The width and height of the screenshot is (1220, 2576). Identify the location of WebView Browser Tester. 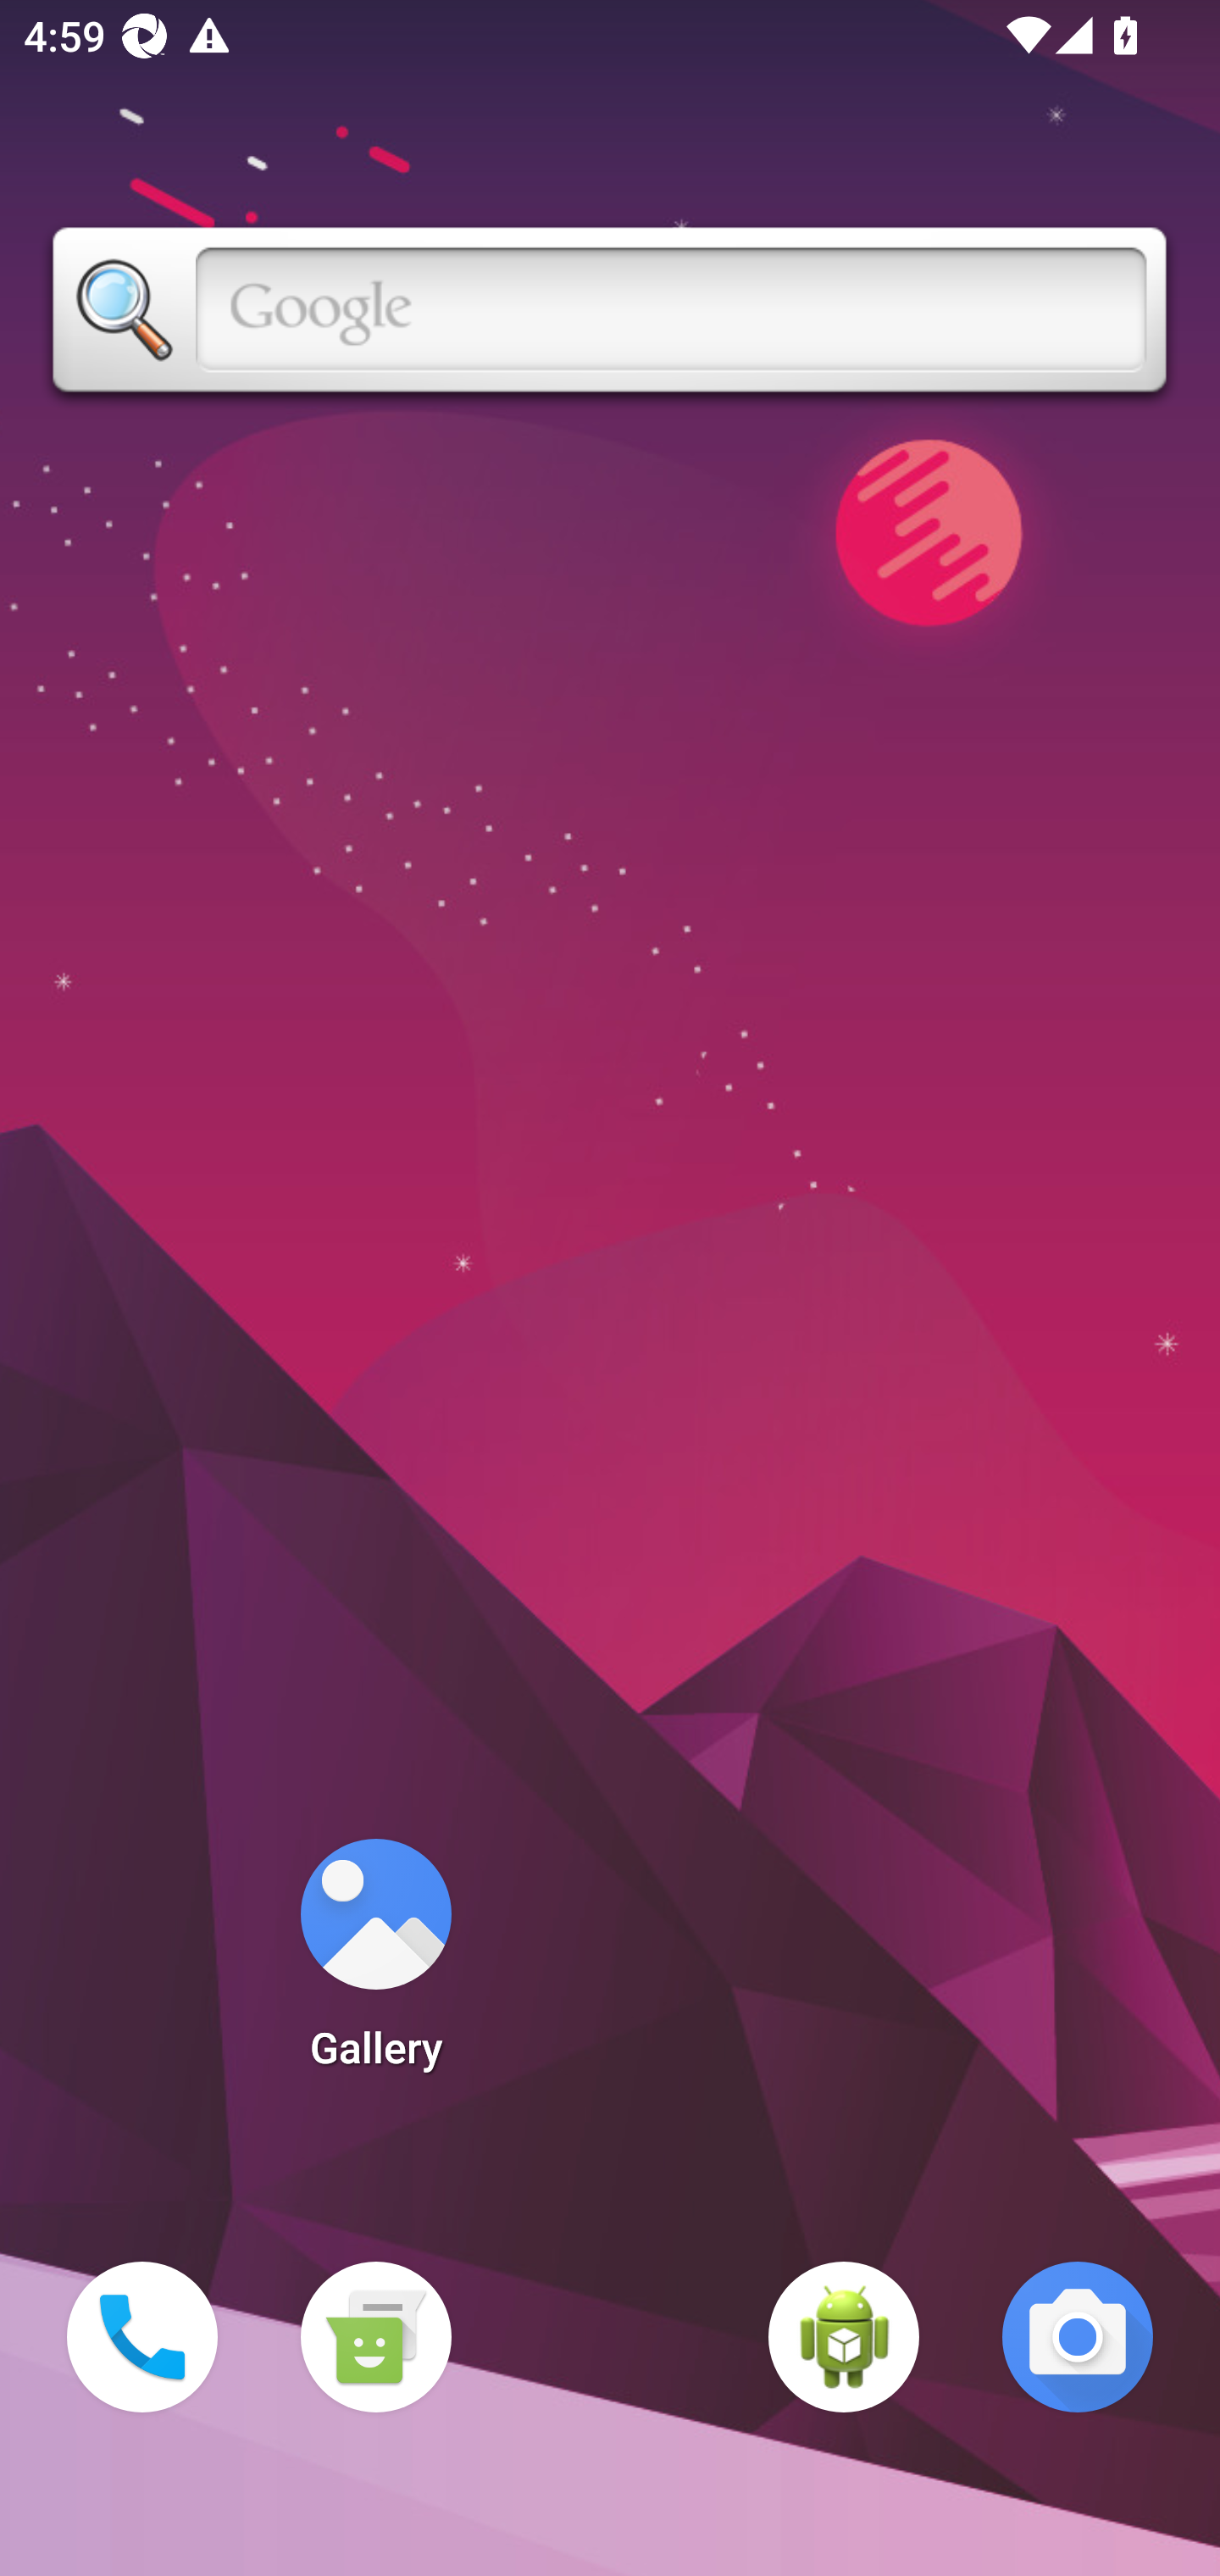
(844, 2337).